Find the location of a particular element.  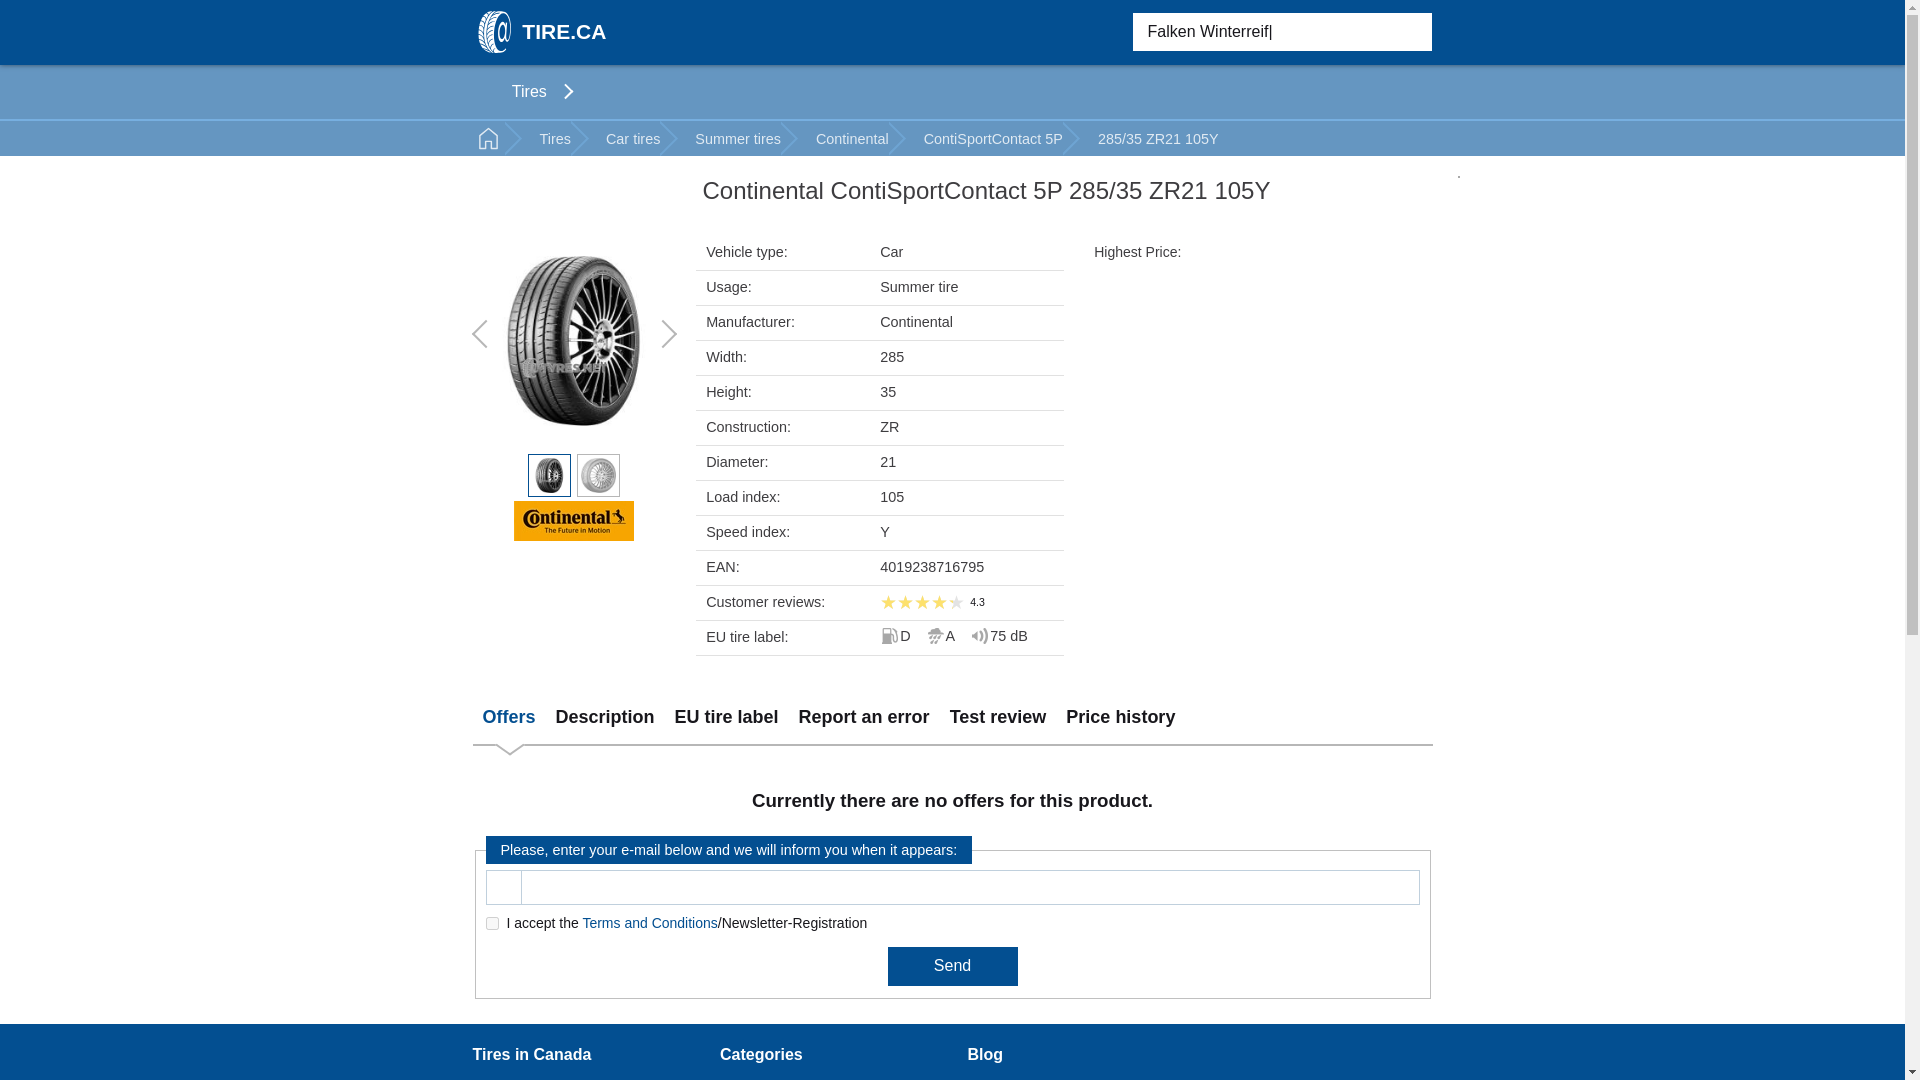

Back to home is located at coordinates (490, 138).